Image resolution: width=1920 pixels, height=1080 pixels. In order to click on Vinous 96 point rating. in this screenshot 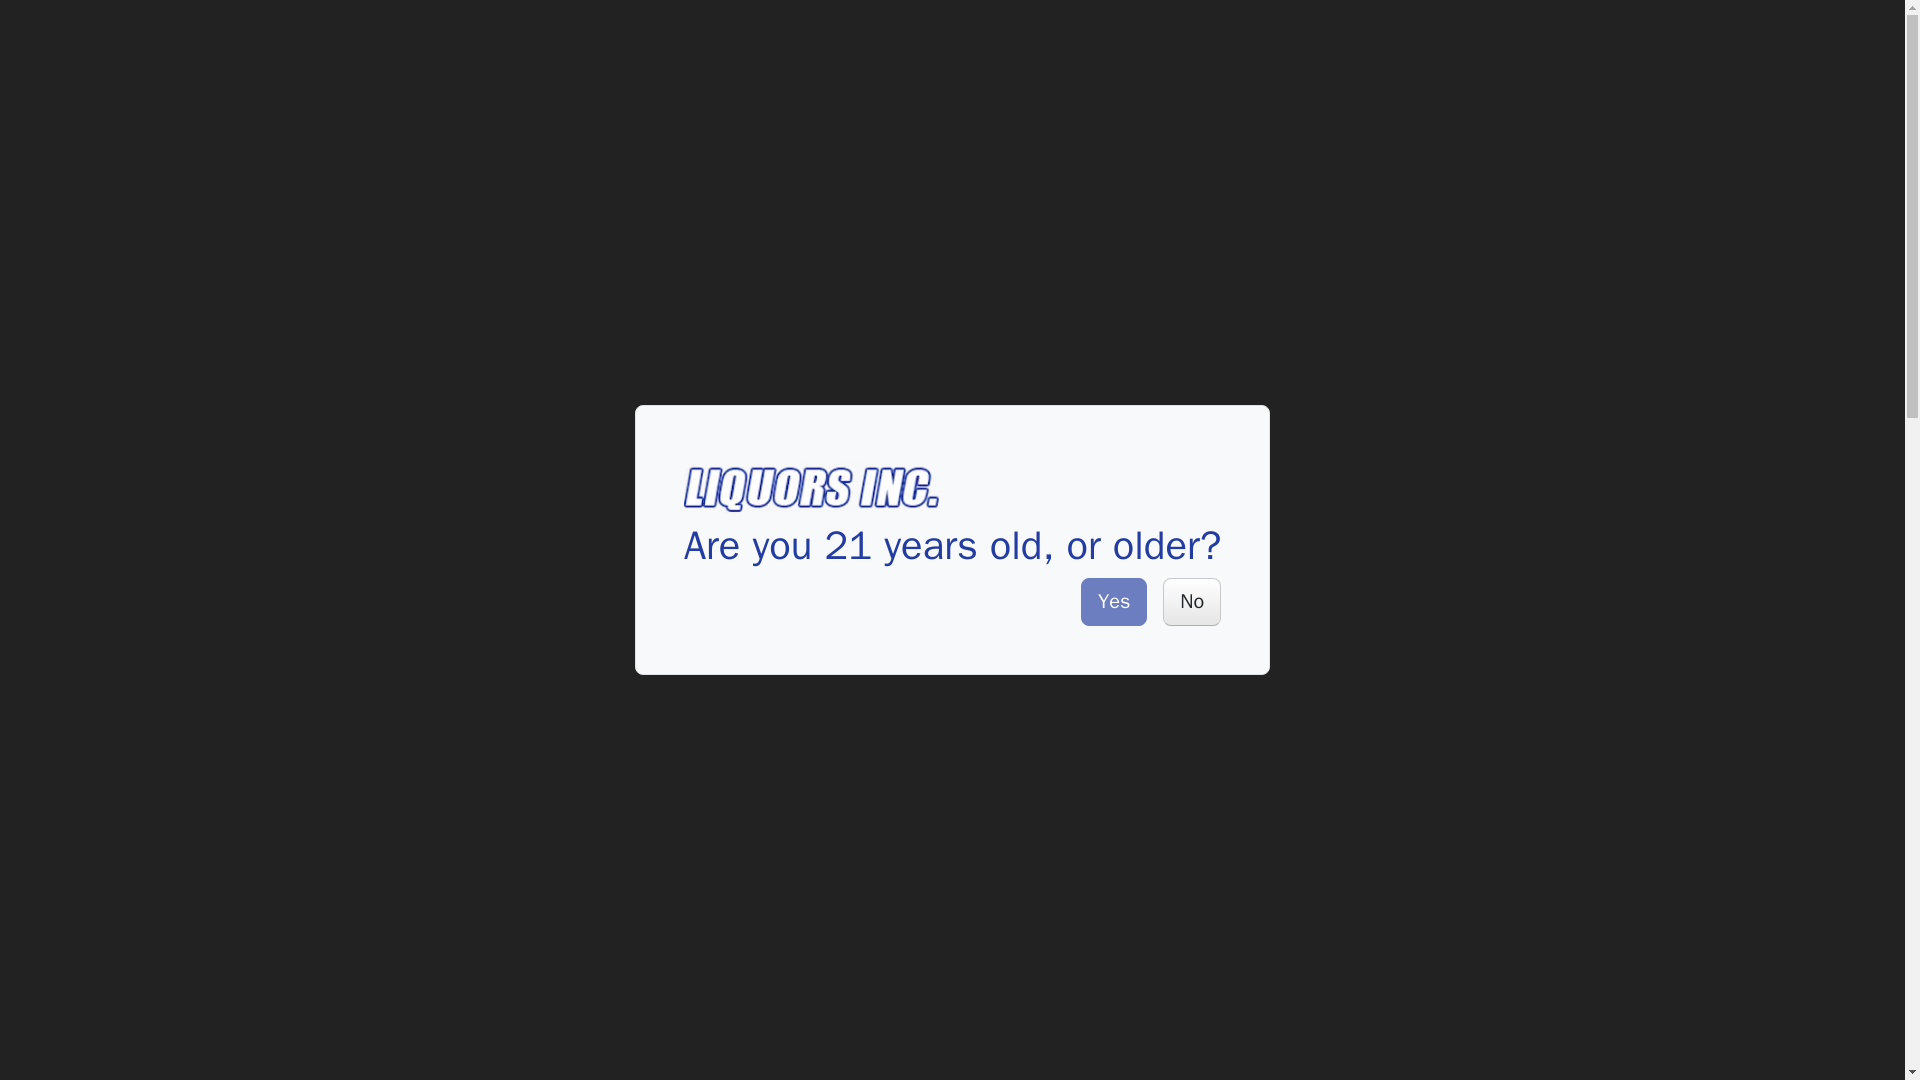, I will do `click(1076, 229)`.